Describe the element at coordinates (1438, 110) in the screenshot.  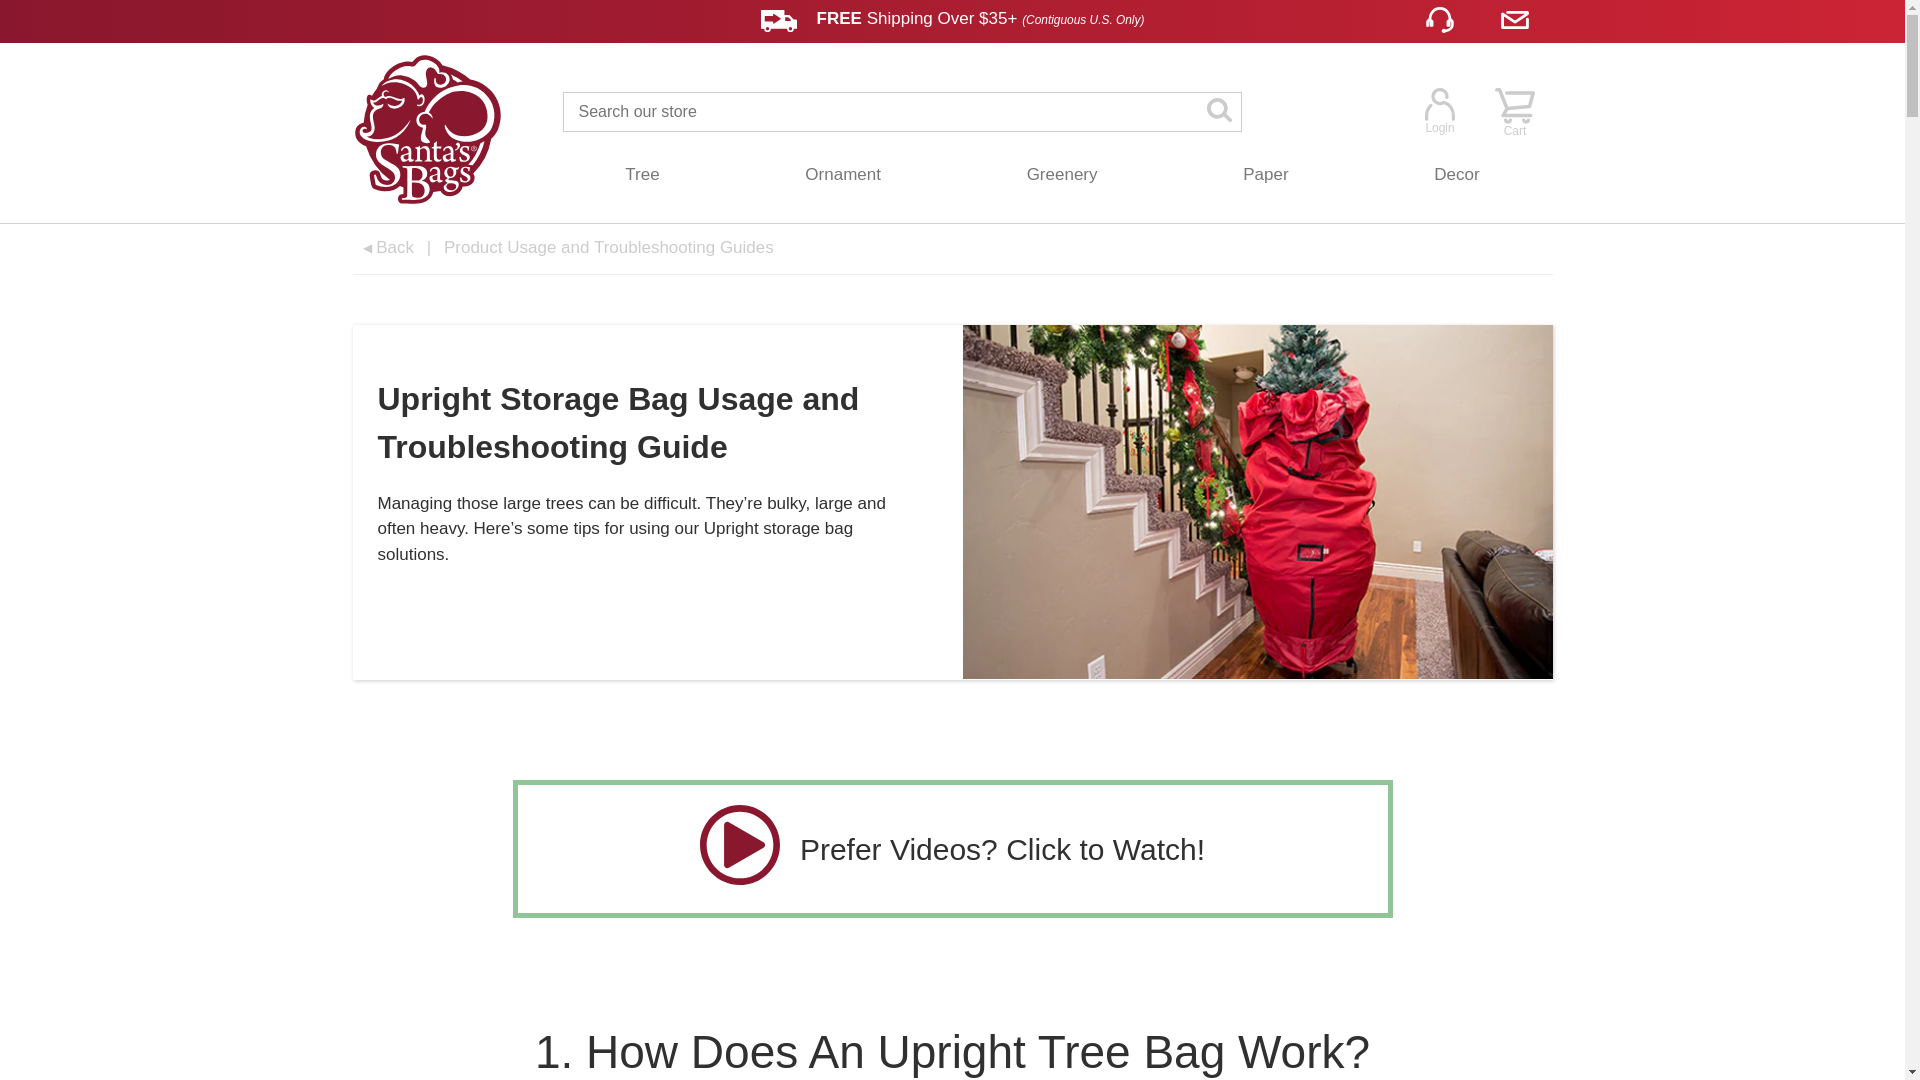
I see `Login` at that location.